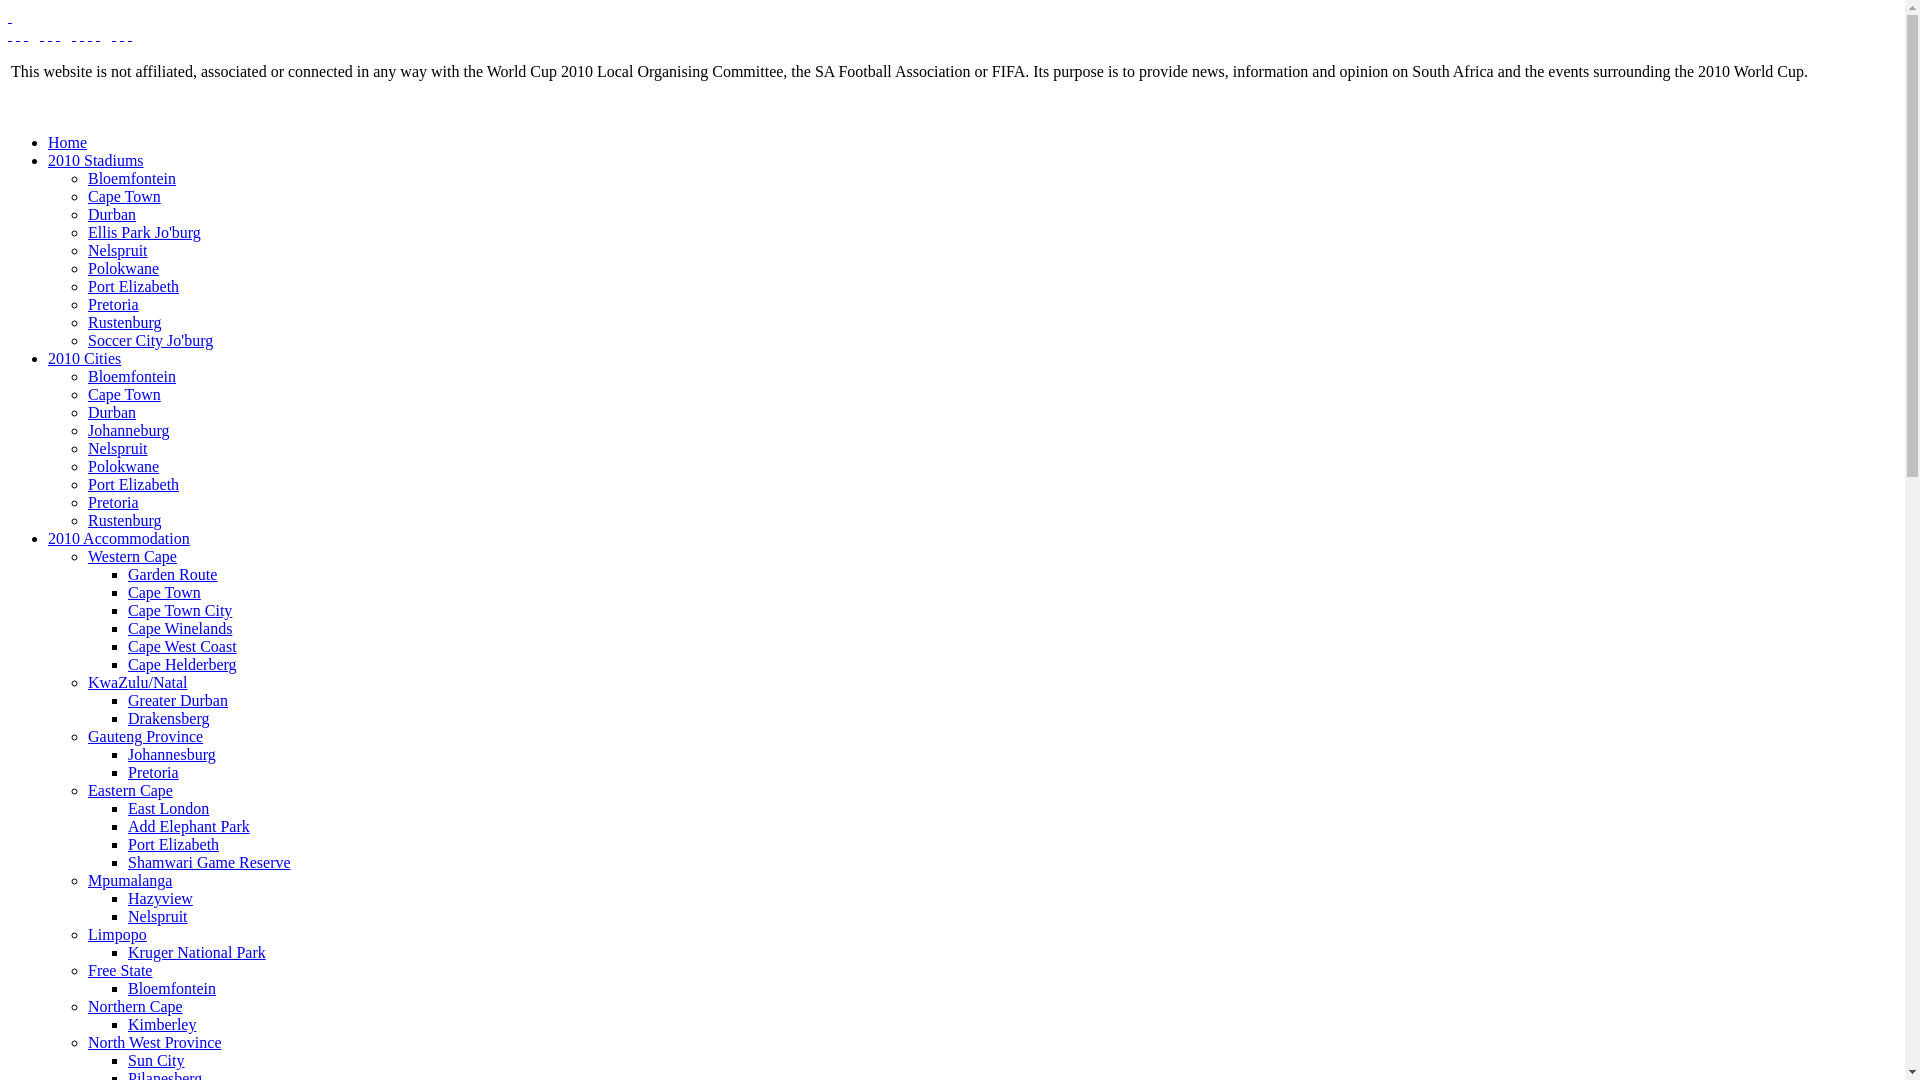 The width and height of the screenshot is (1920, 1080). I want to click on Increase size, so click(42, 34).